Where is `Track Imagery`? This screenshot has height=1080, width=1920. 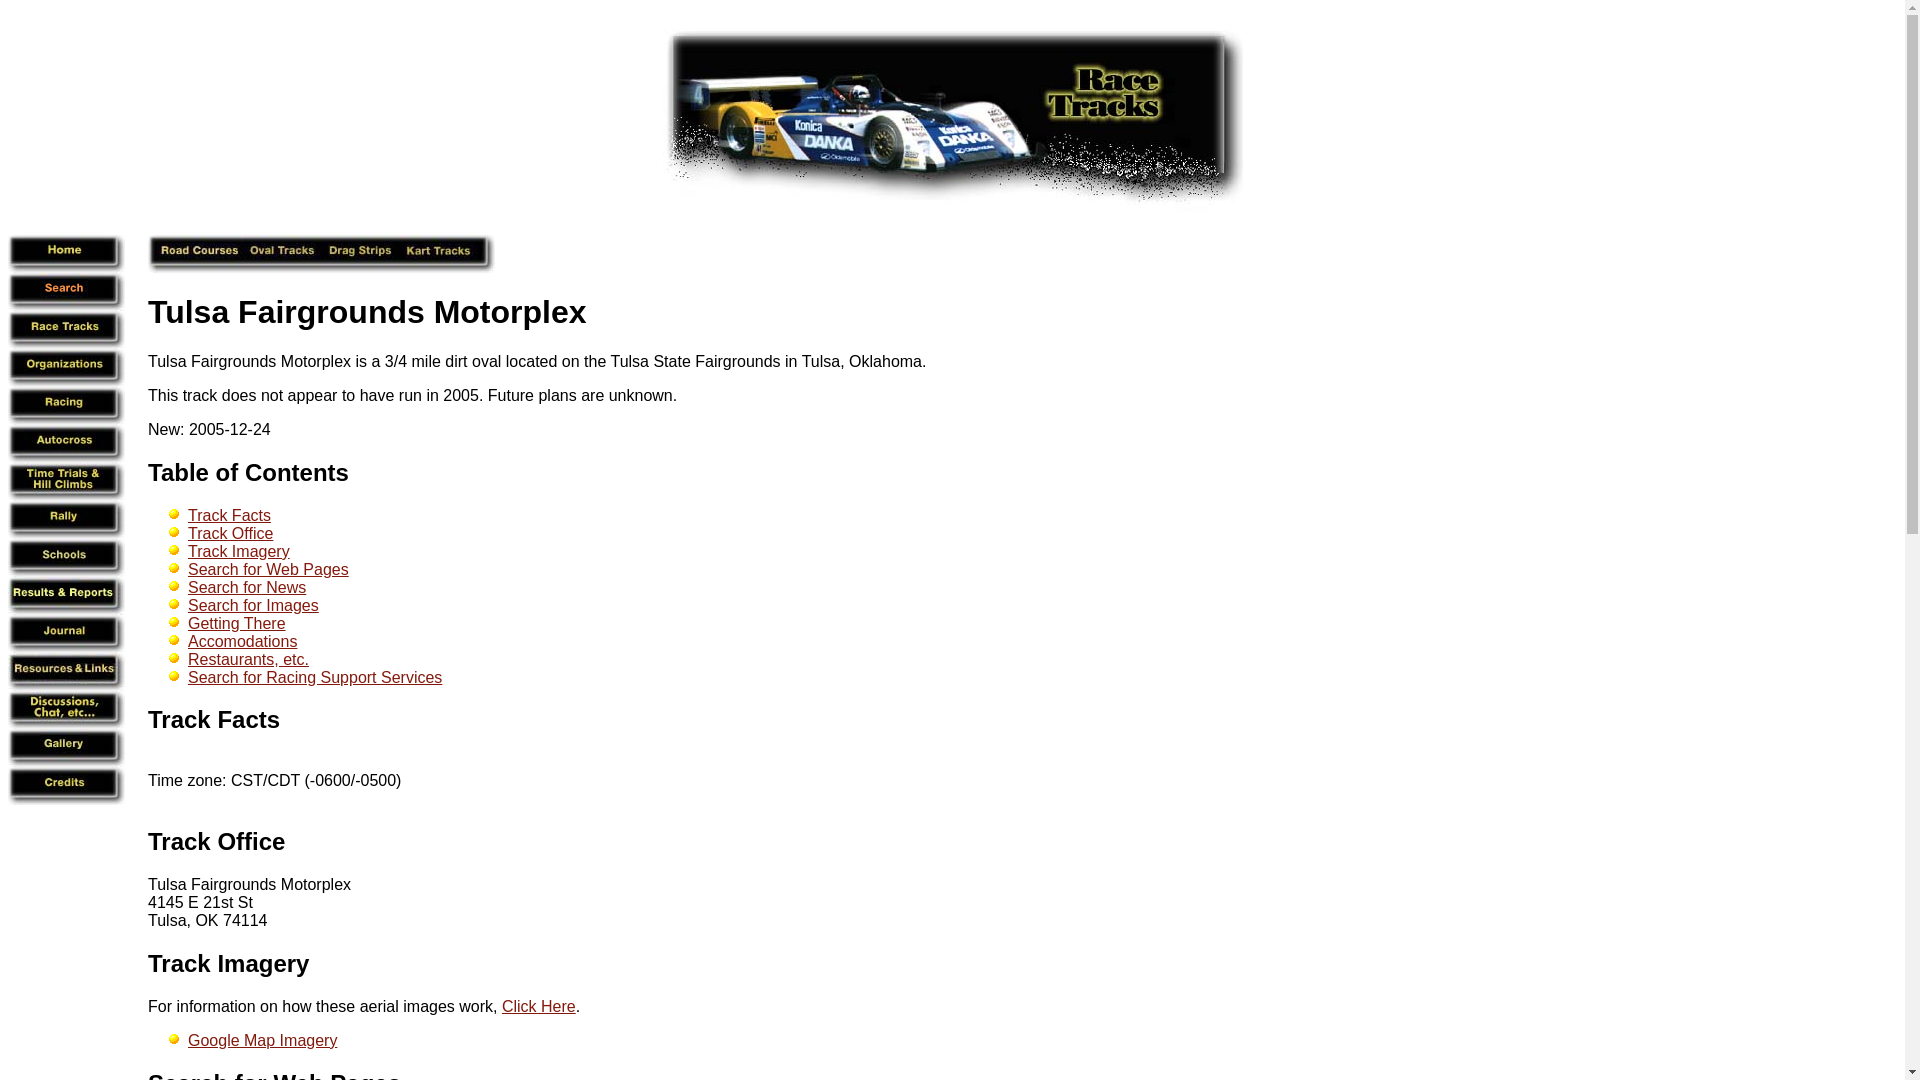 Track Imagery is located at coordinates (238, 552).